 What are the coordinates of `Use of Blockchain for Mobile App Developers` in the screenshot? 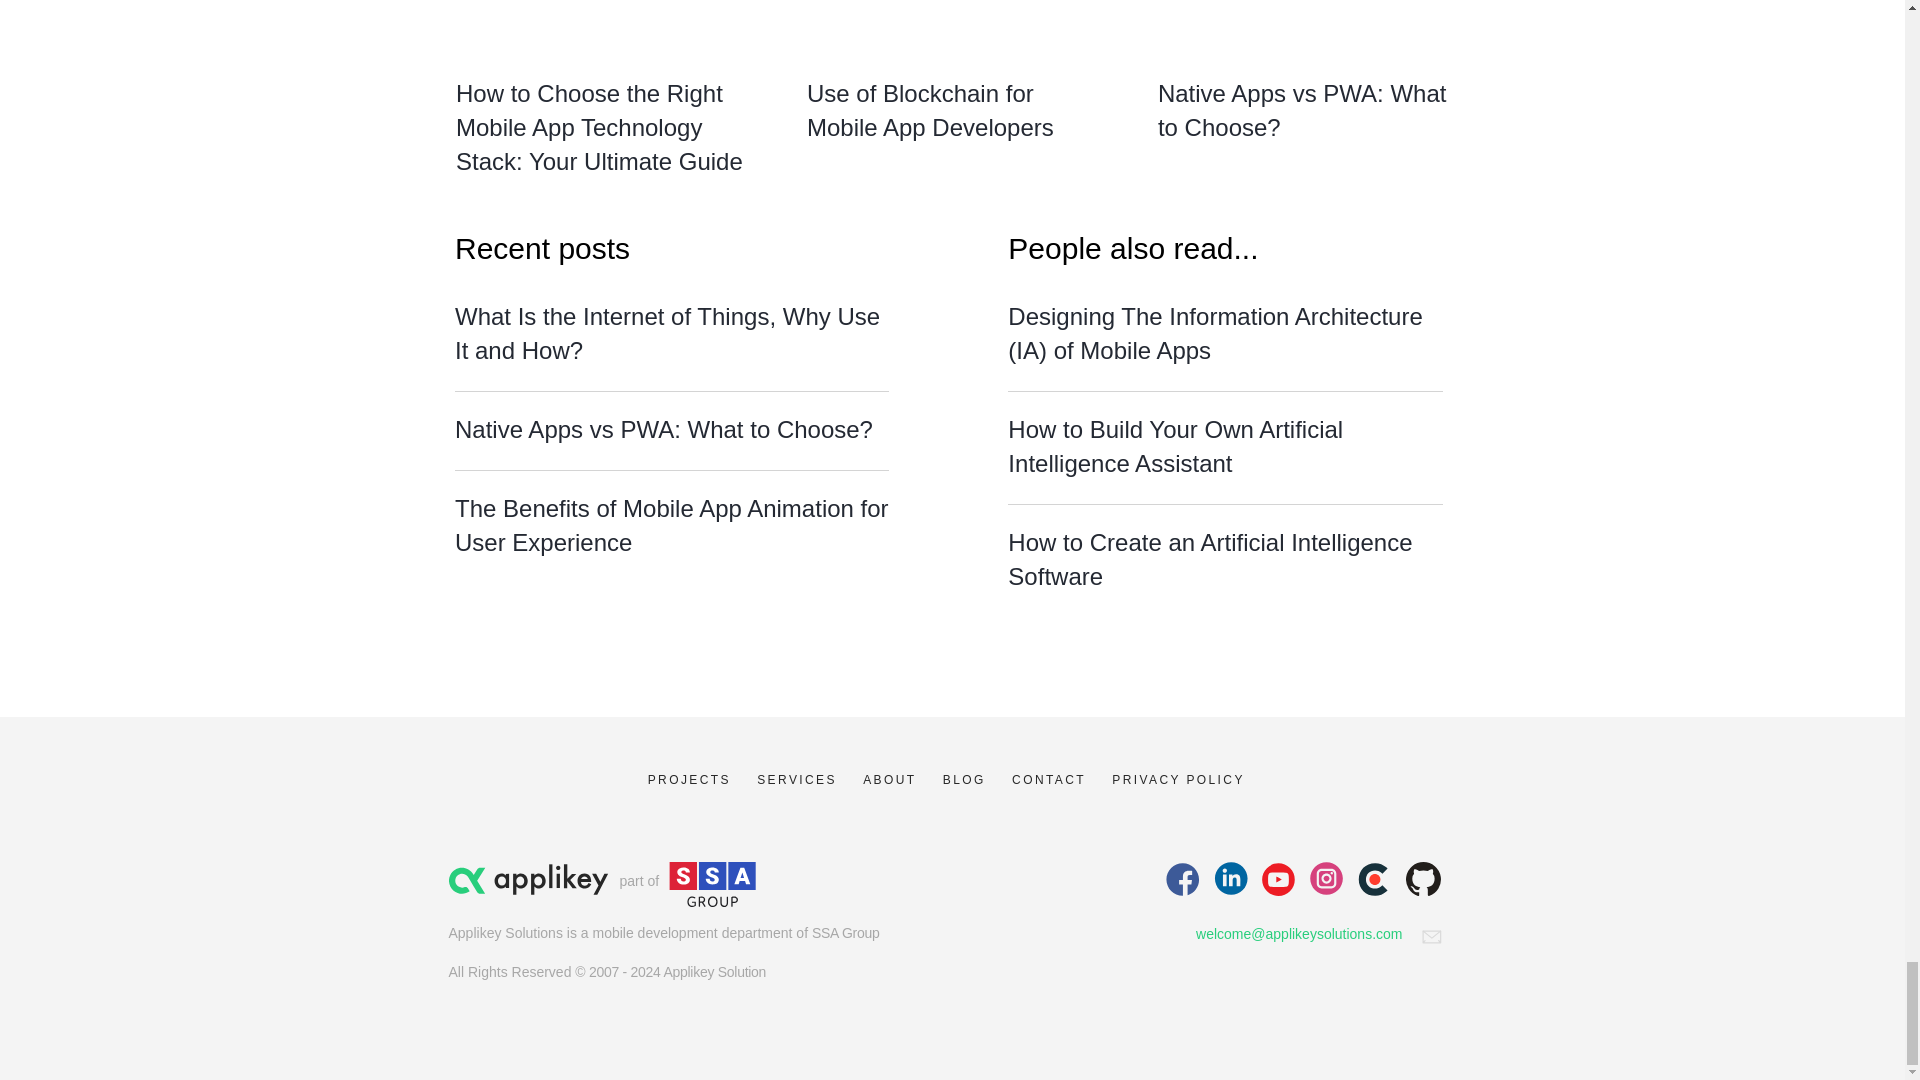 It's located at (930, 110).